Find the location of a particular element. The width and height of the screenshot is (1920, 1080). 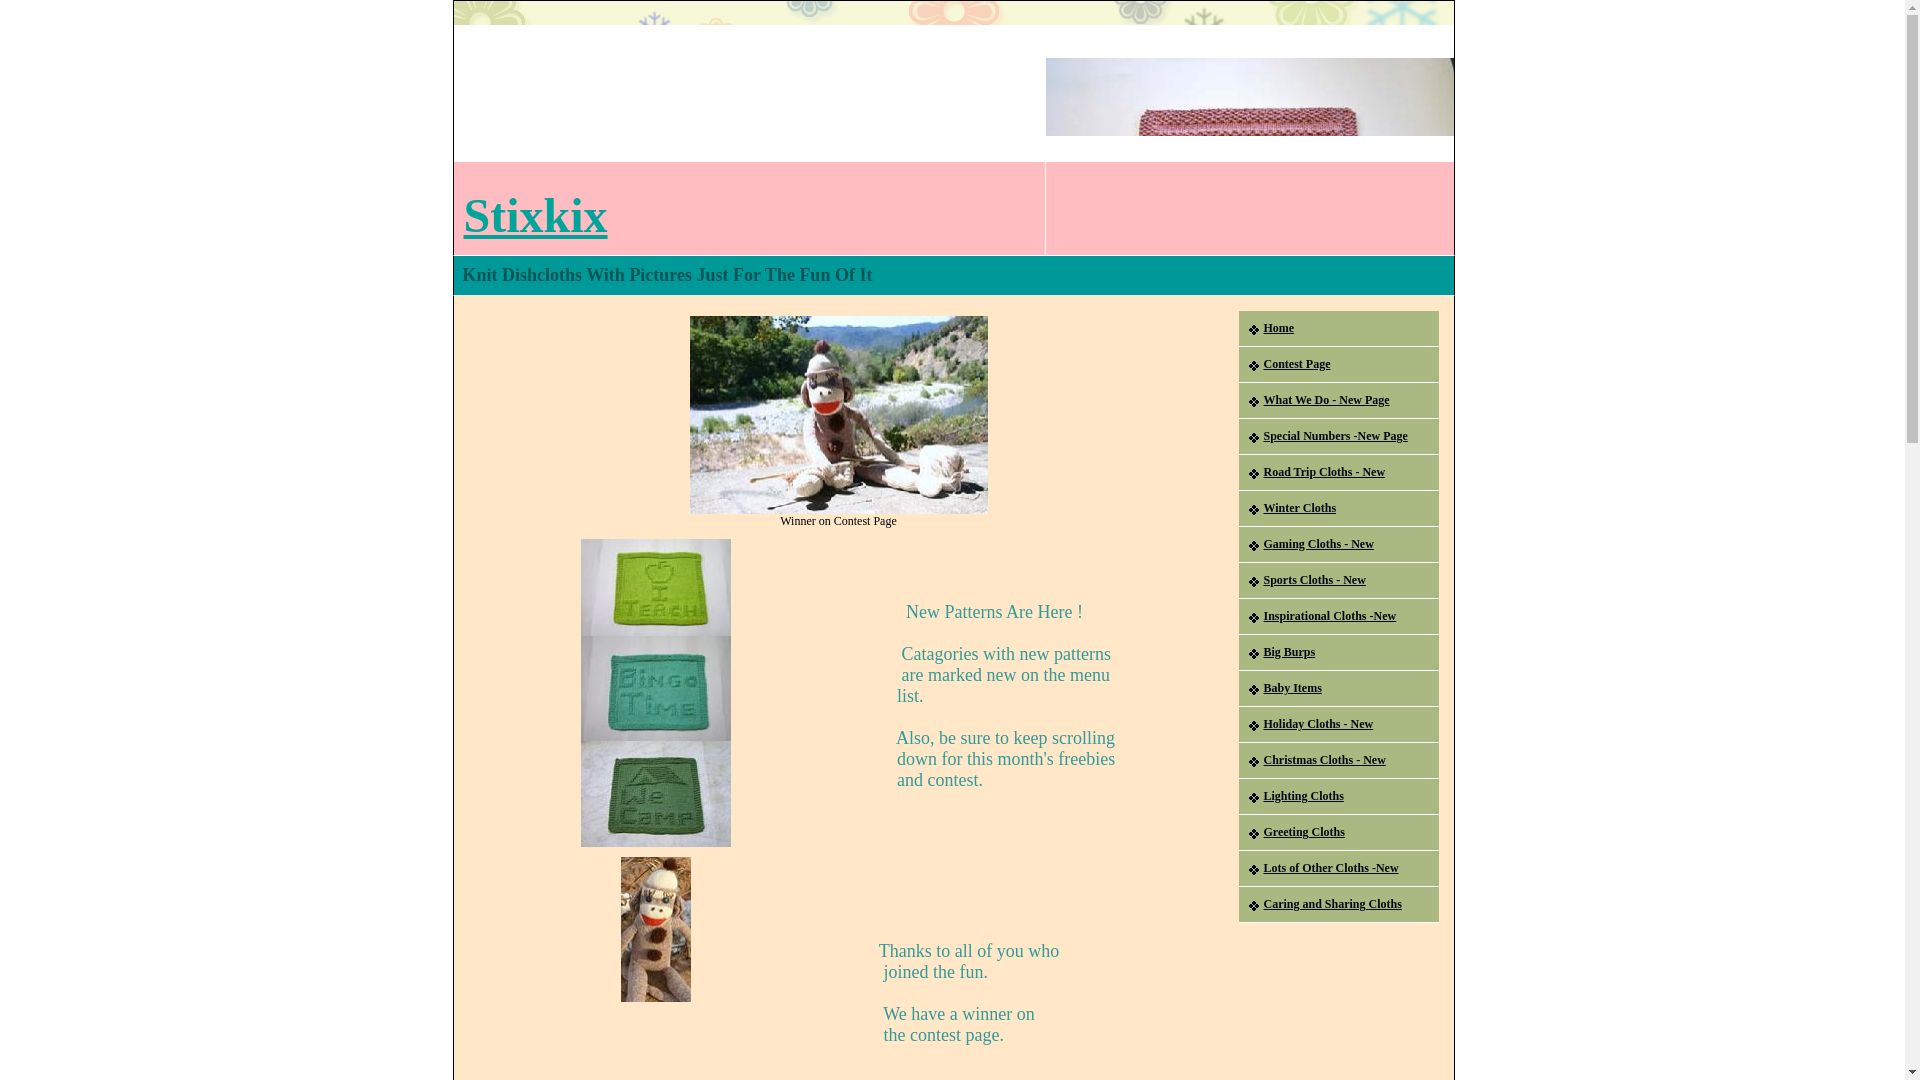

What We Do - New Page is located at coordinates (1338, 401).